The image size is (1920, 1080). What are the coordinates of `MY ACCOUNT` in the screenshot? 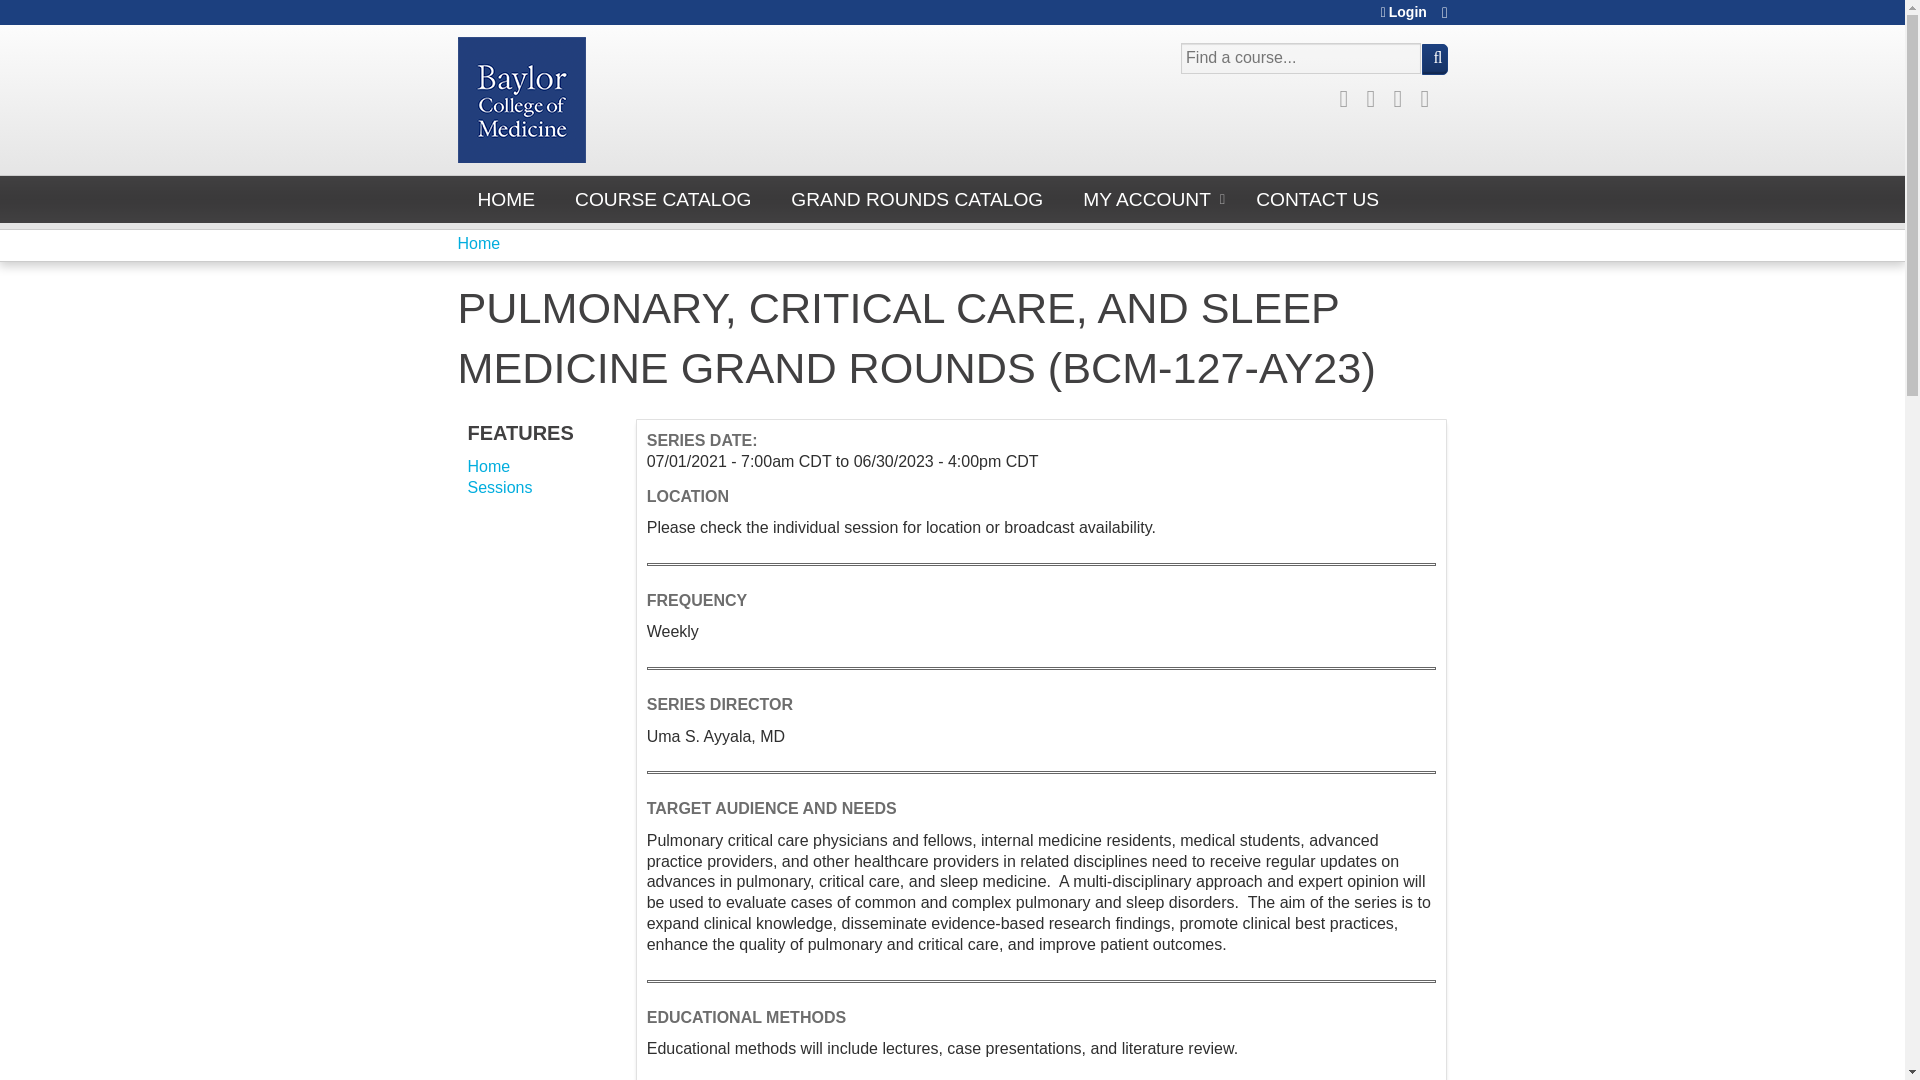 It's located at (1150, 199).